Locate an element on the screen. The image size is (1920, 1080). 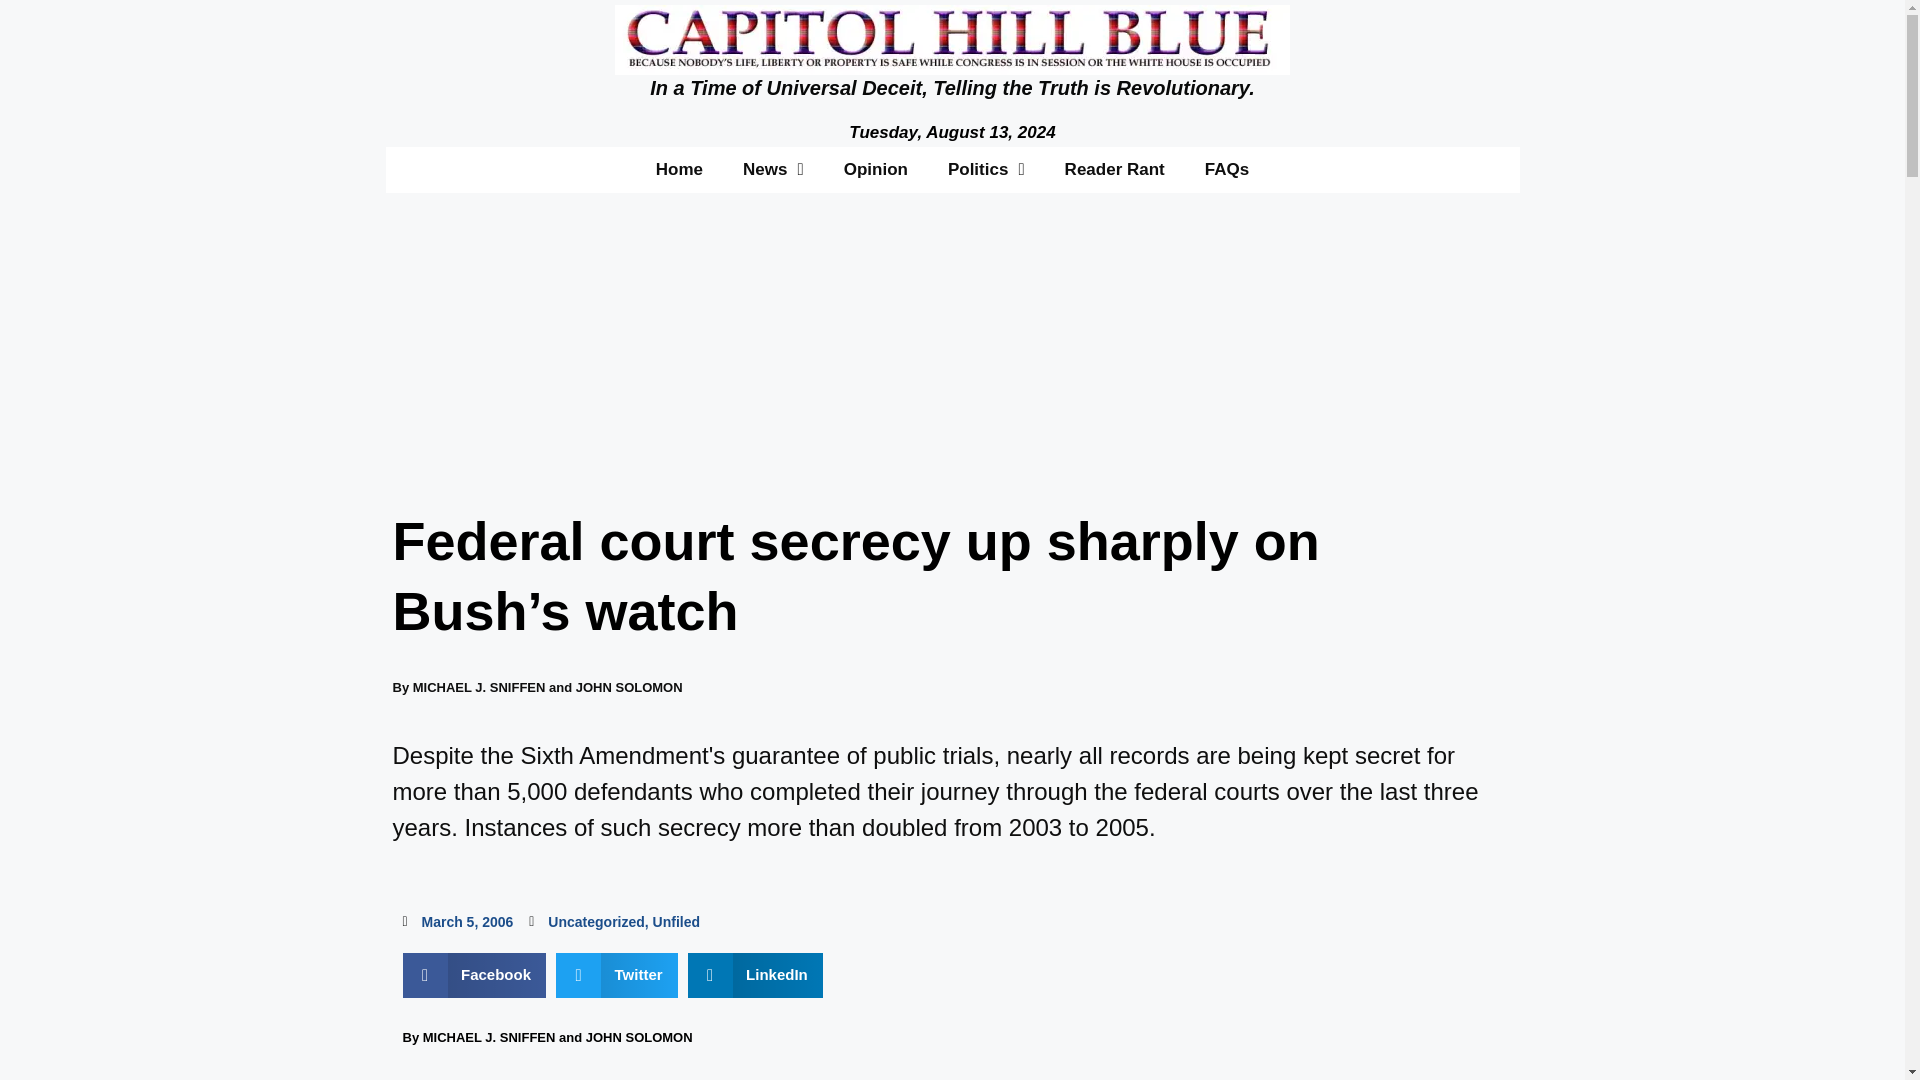
Opinion is located at coordinates (875, 168).